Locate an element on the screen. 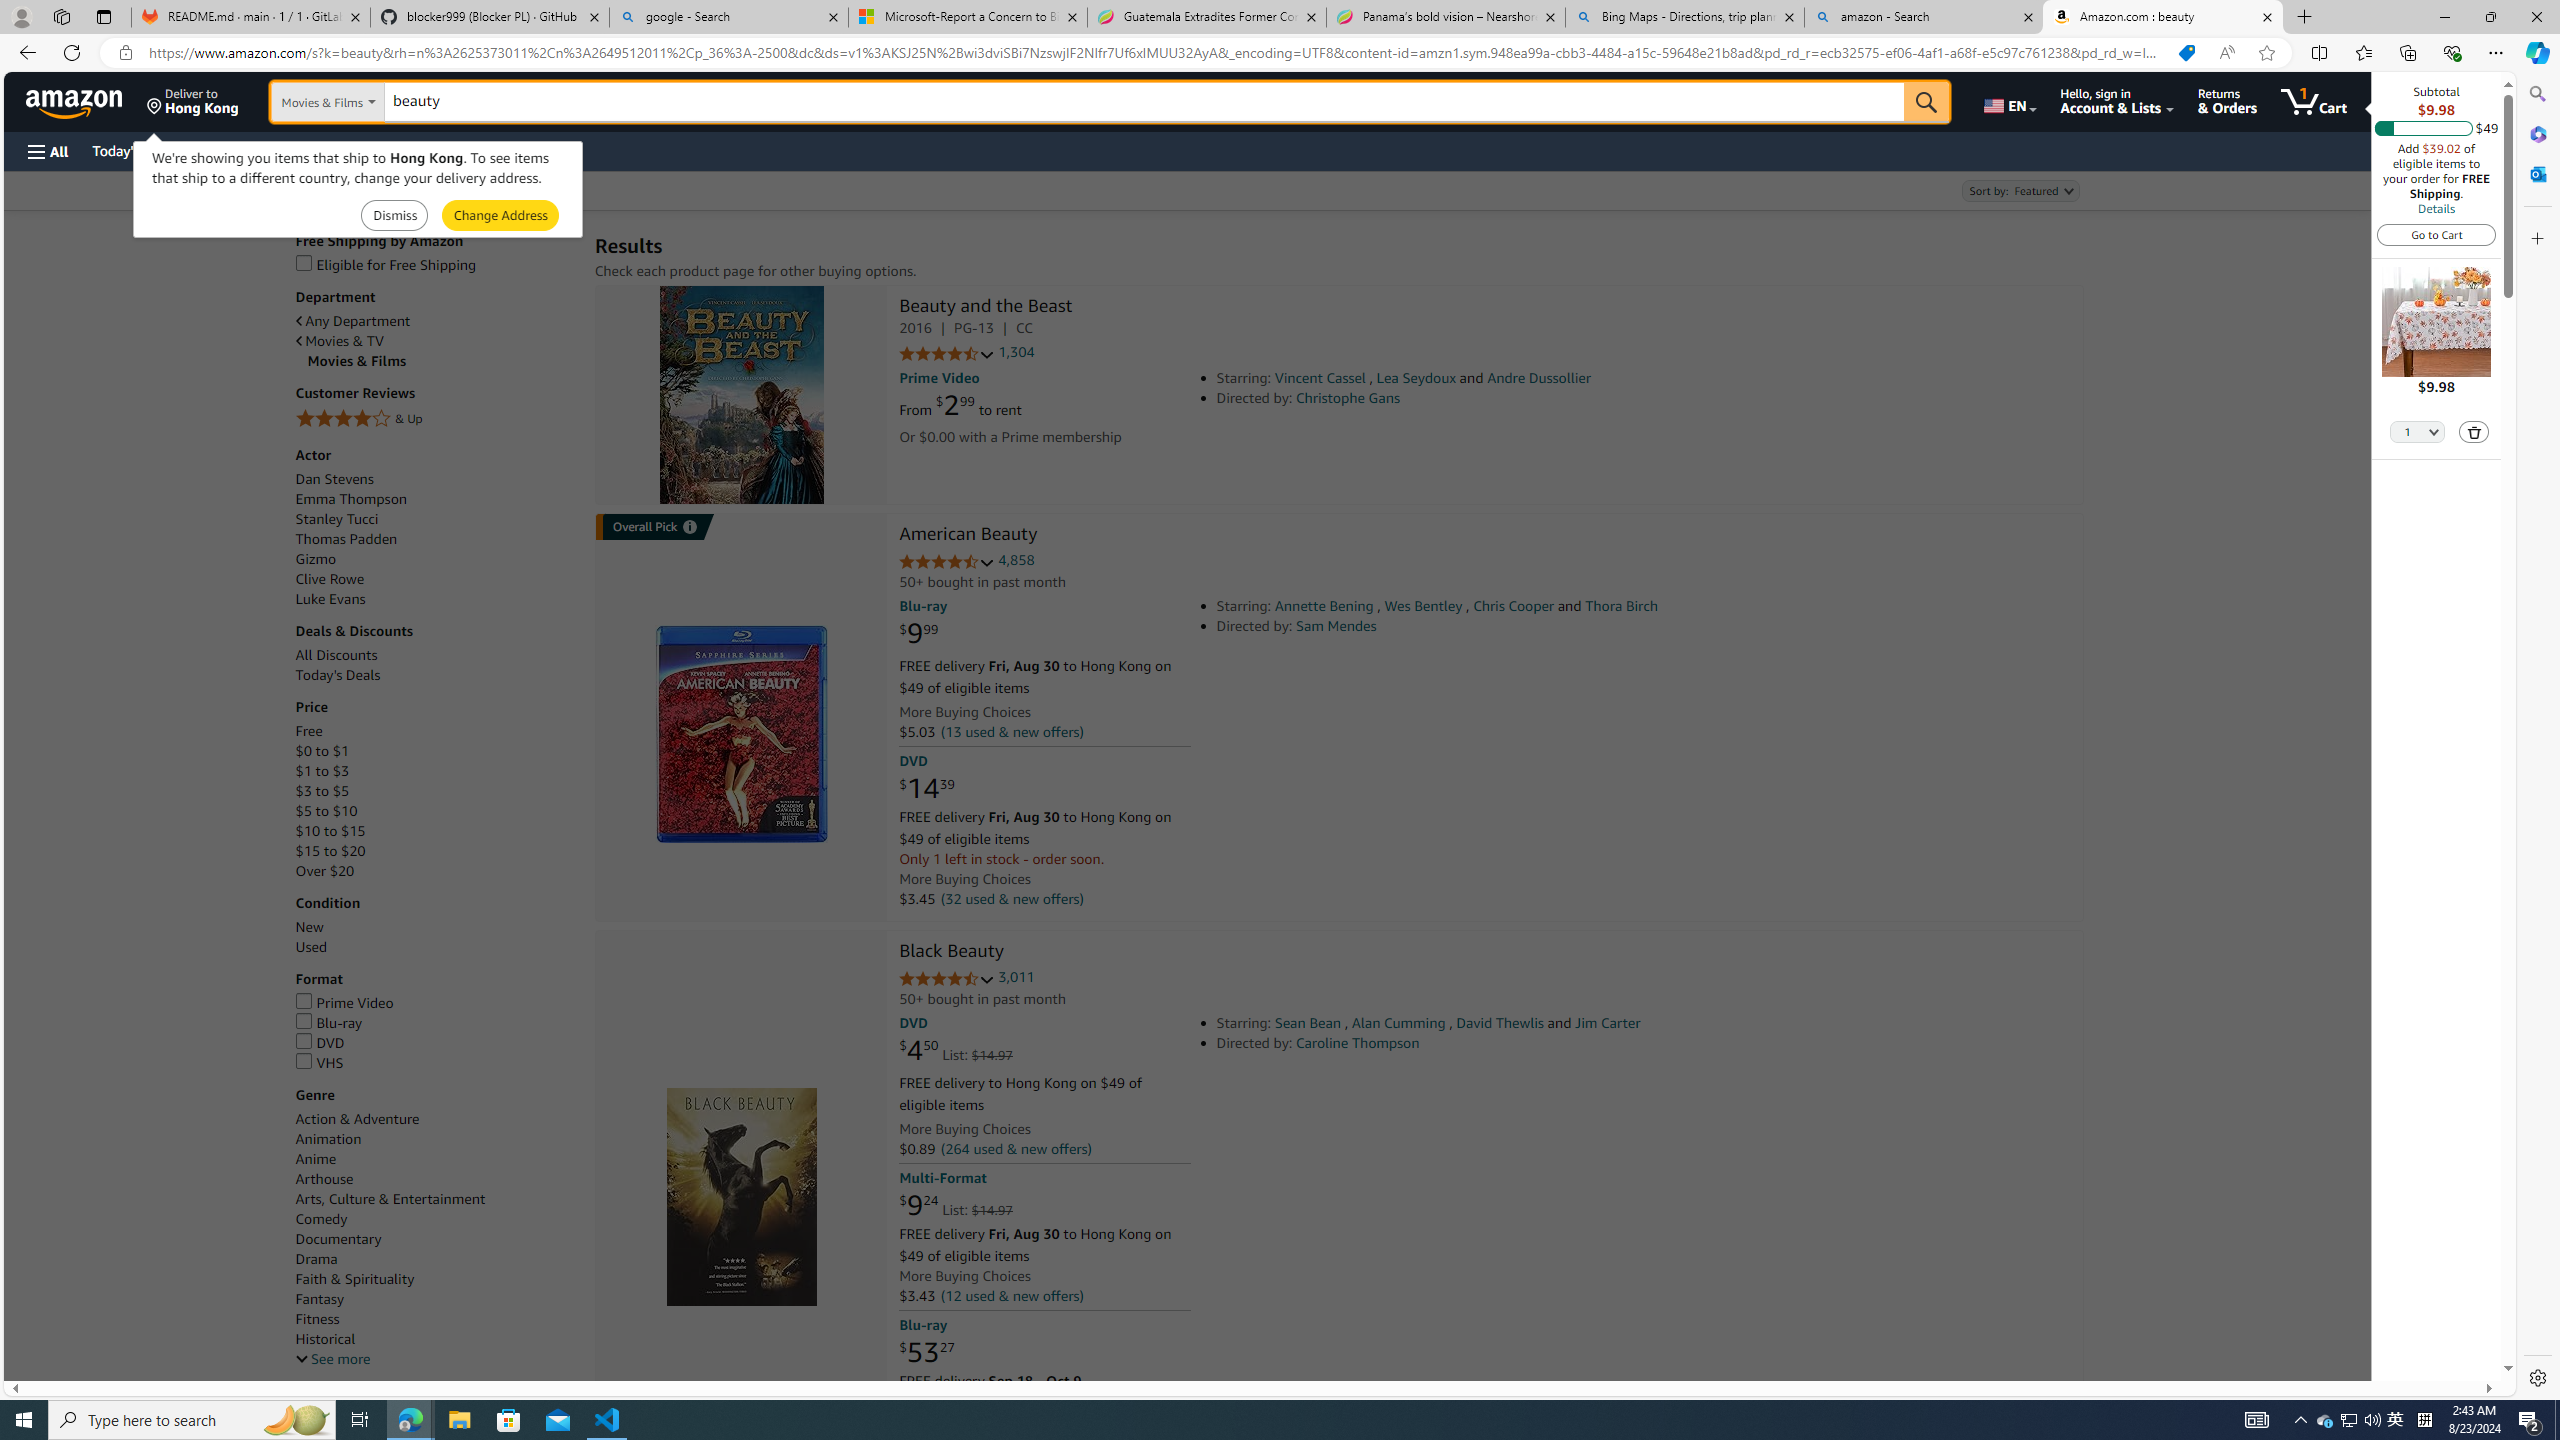 This screenshot has width=2560, height=1440. Amazon is located at coordinates (76, 101).